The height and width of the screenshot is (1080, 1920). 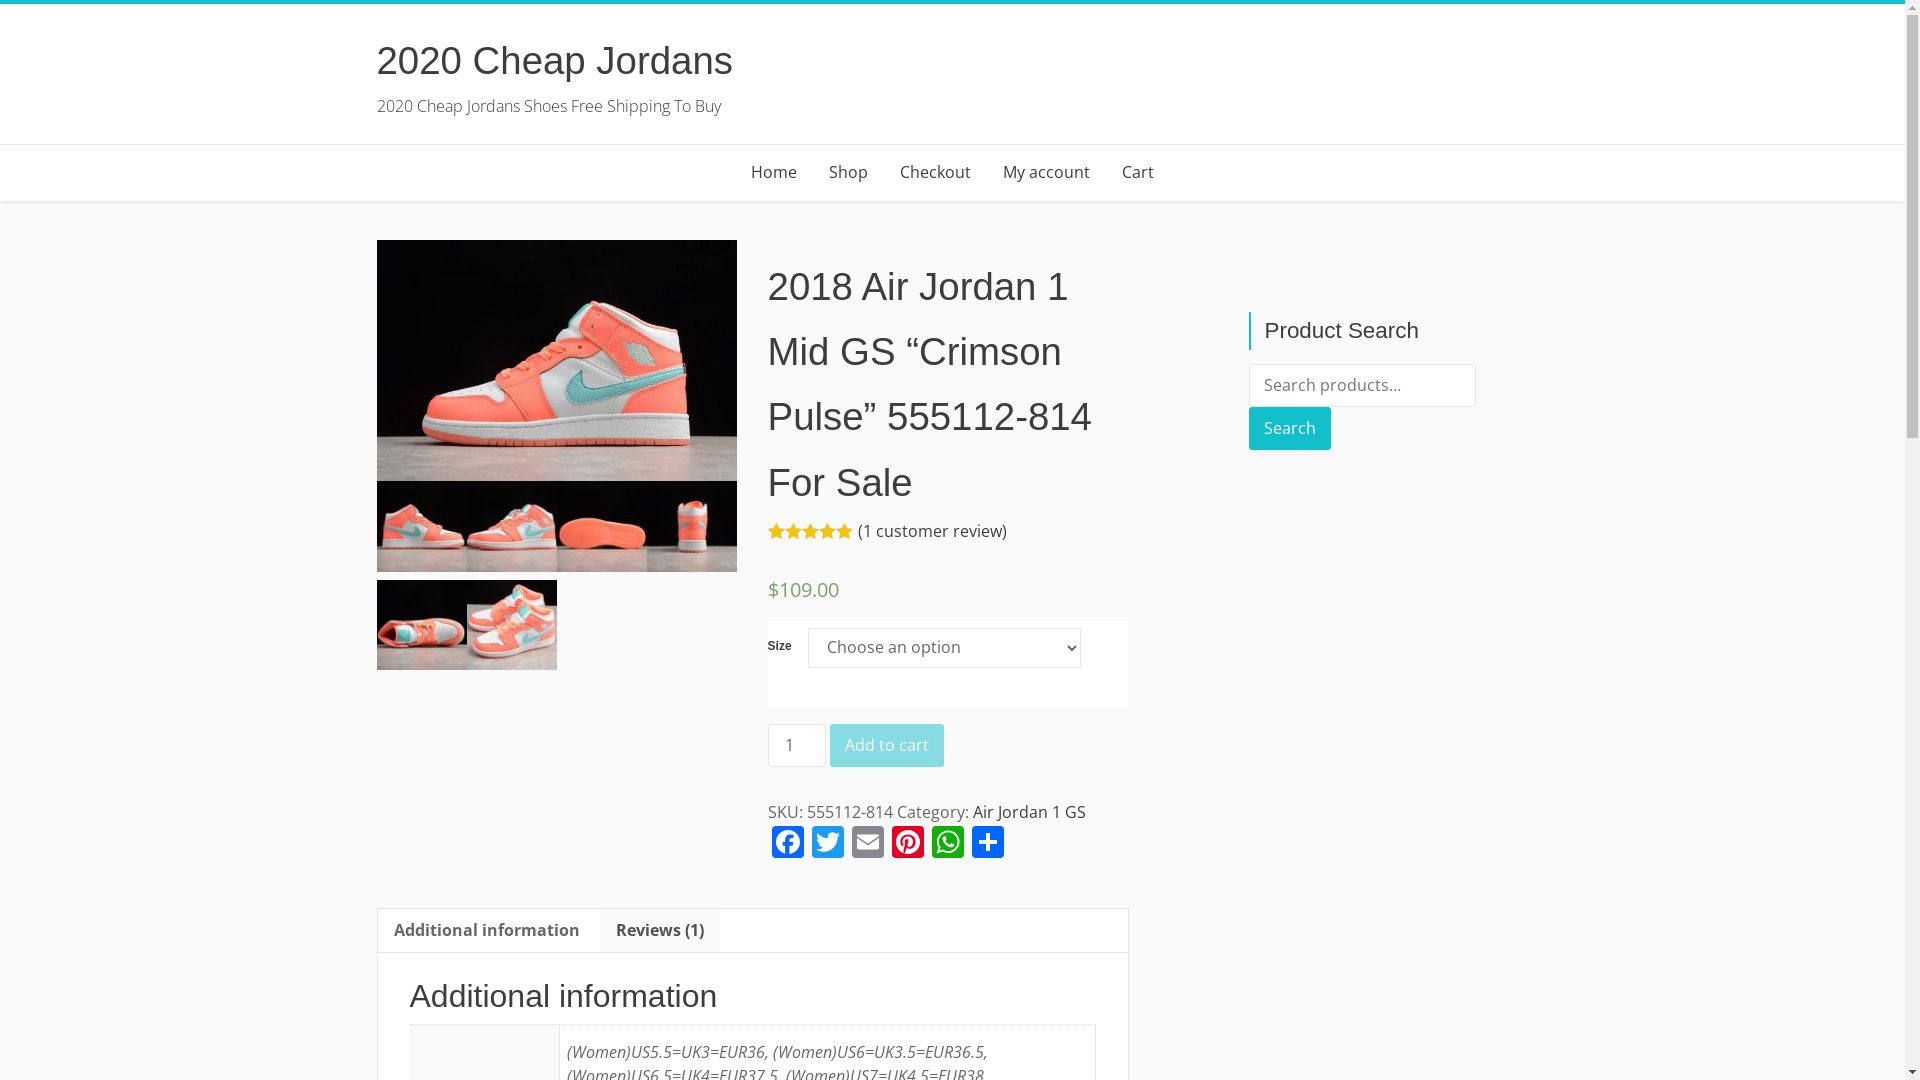 I want to click on Share, so click(x=988, y=844).